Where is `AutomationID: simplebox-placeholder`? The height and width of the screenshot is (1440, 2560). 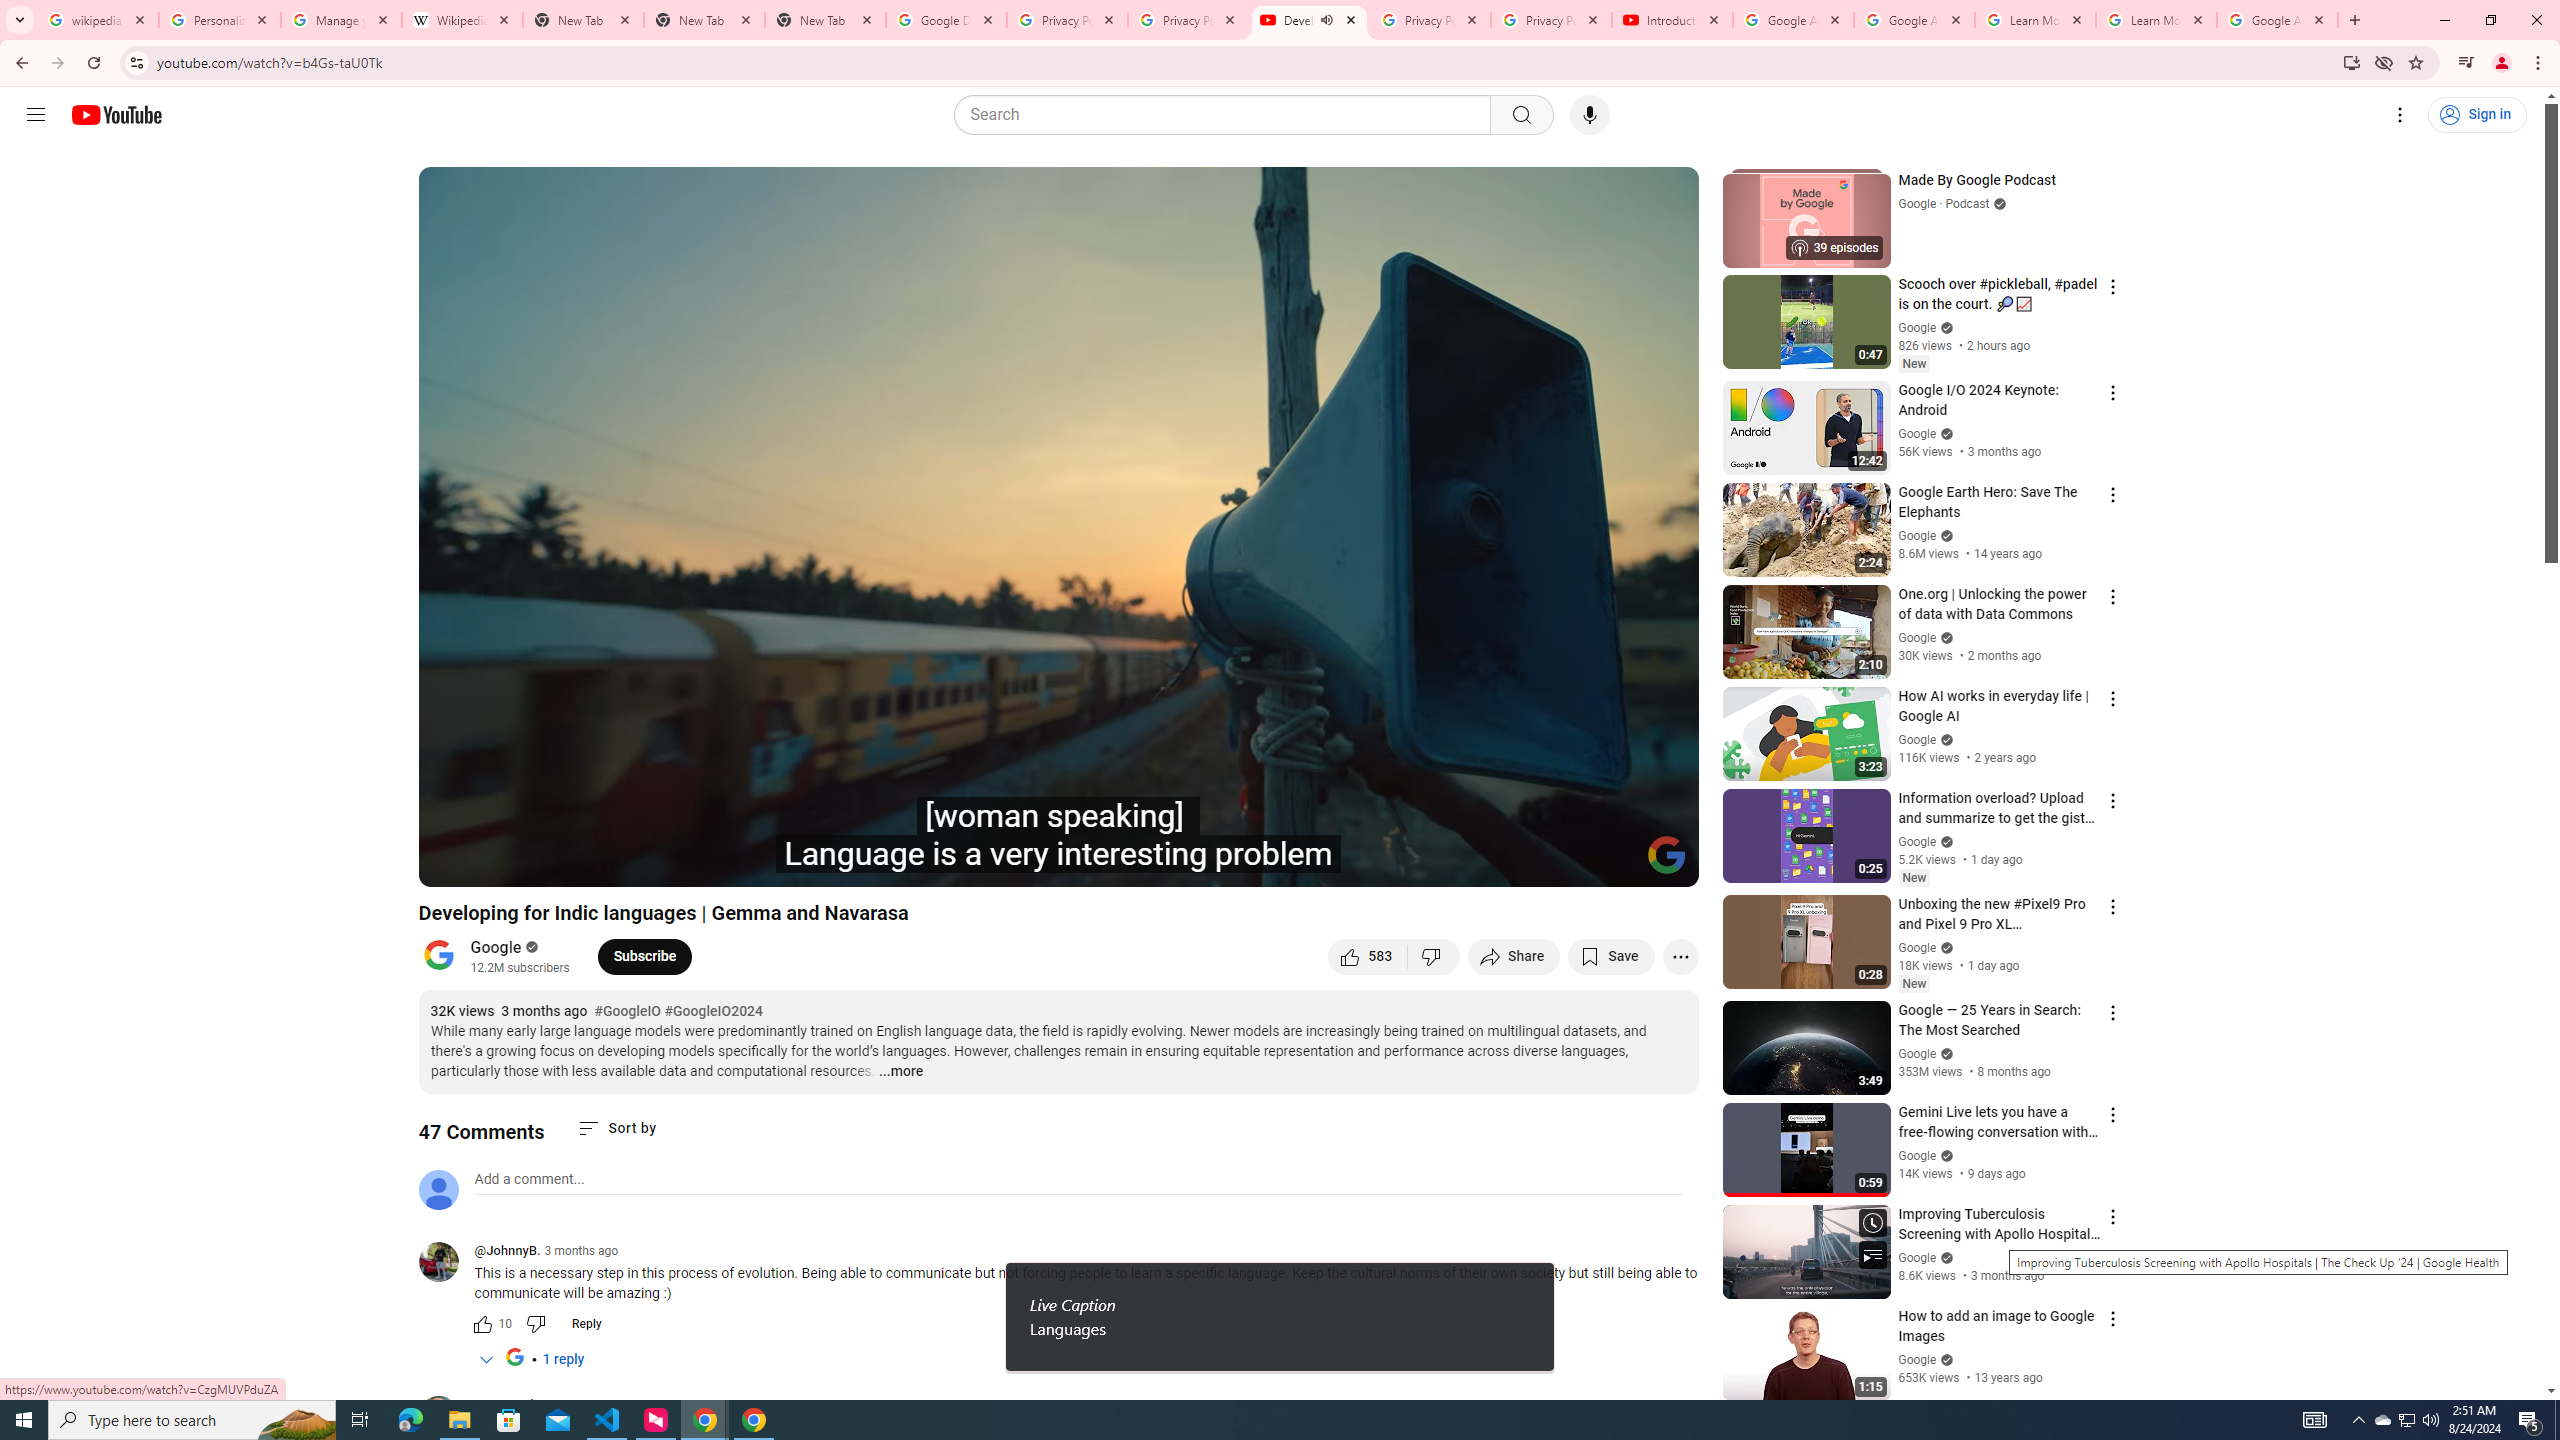
AutomationID: simplebox-placeholder is located at coordinates (530, 1179).